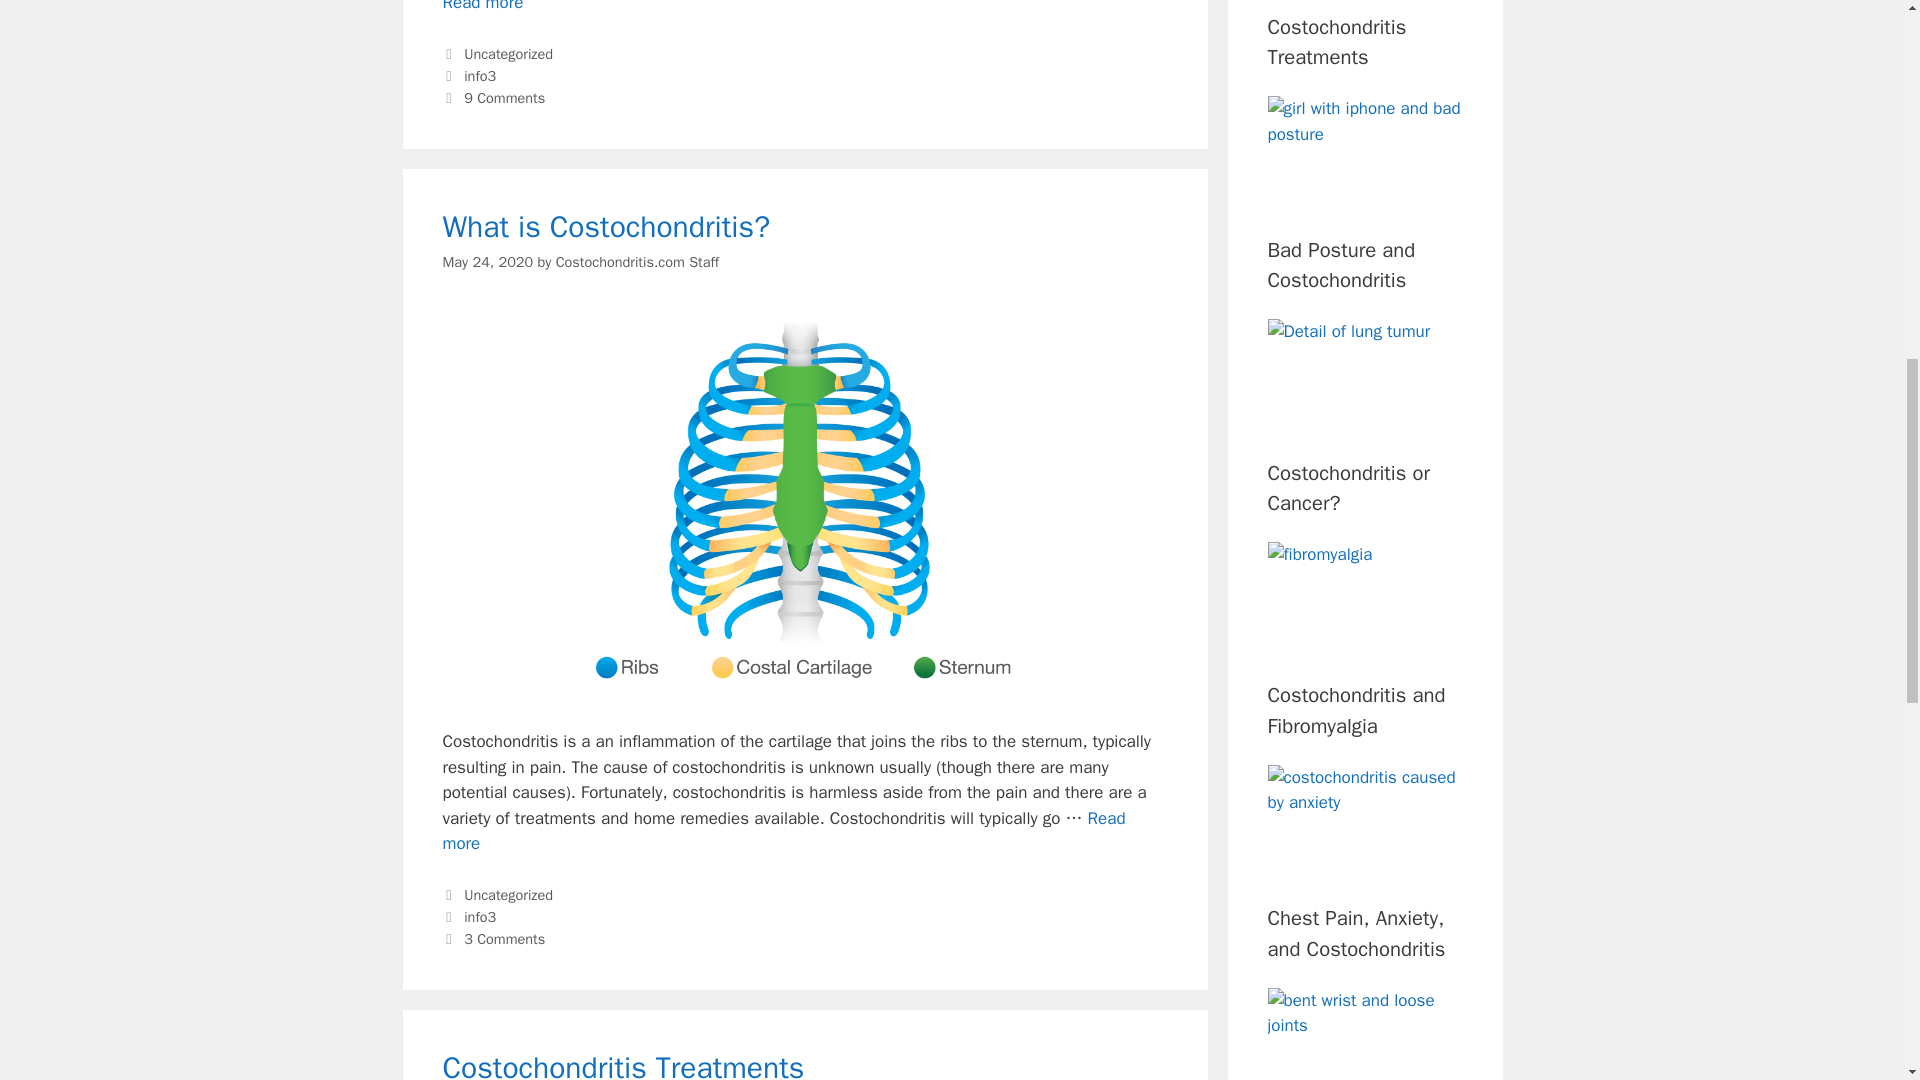  What do you see at coordinates (783, 831) in the screenshot?
I see `What is Costochondritis?` at bounding box center [783, 831].